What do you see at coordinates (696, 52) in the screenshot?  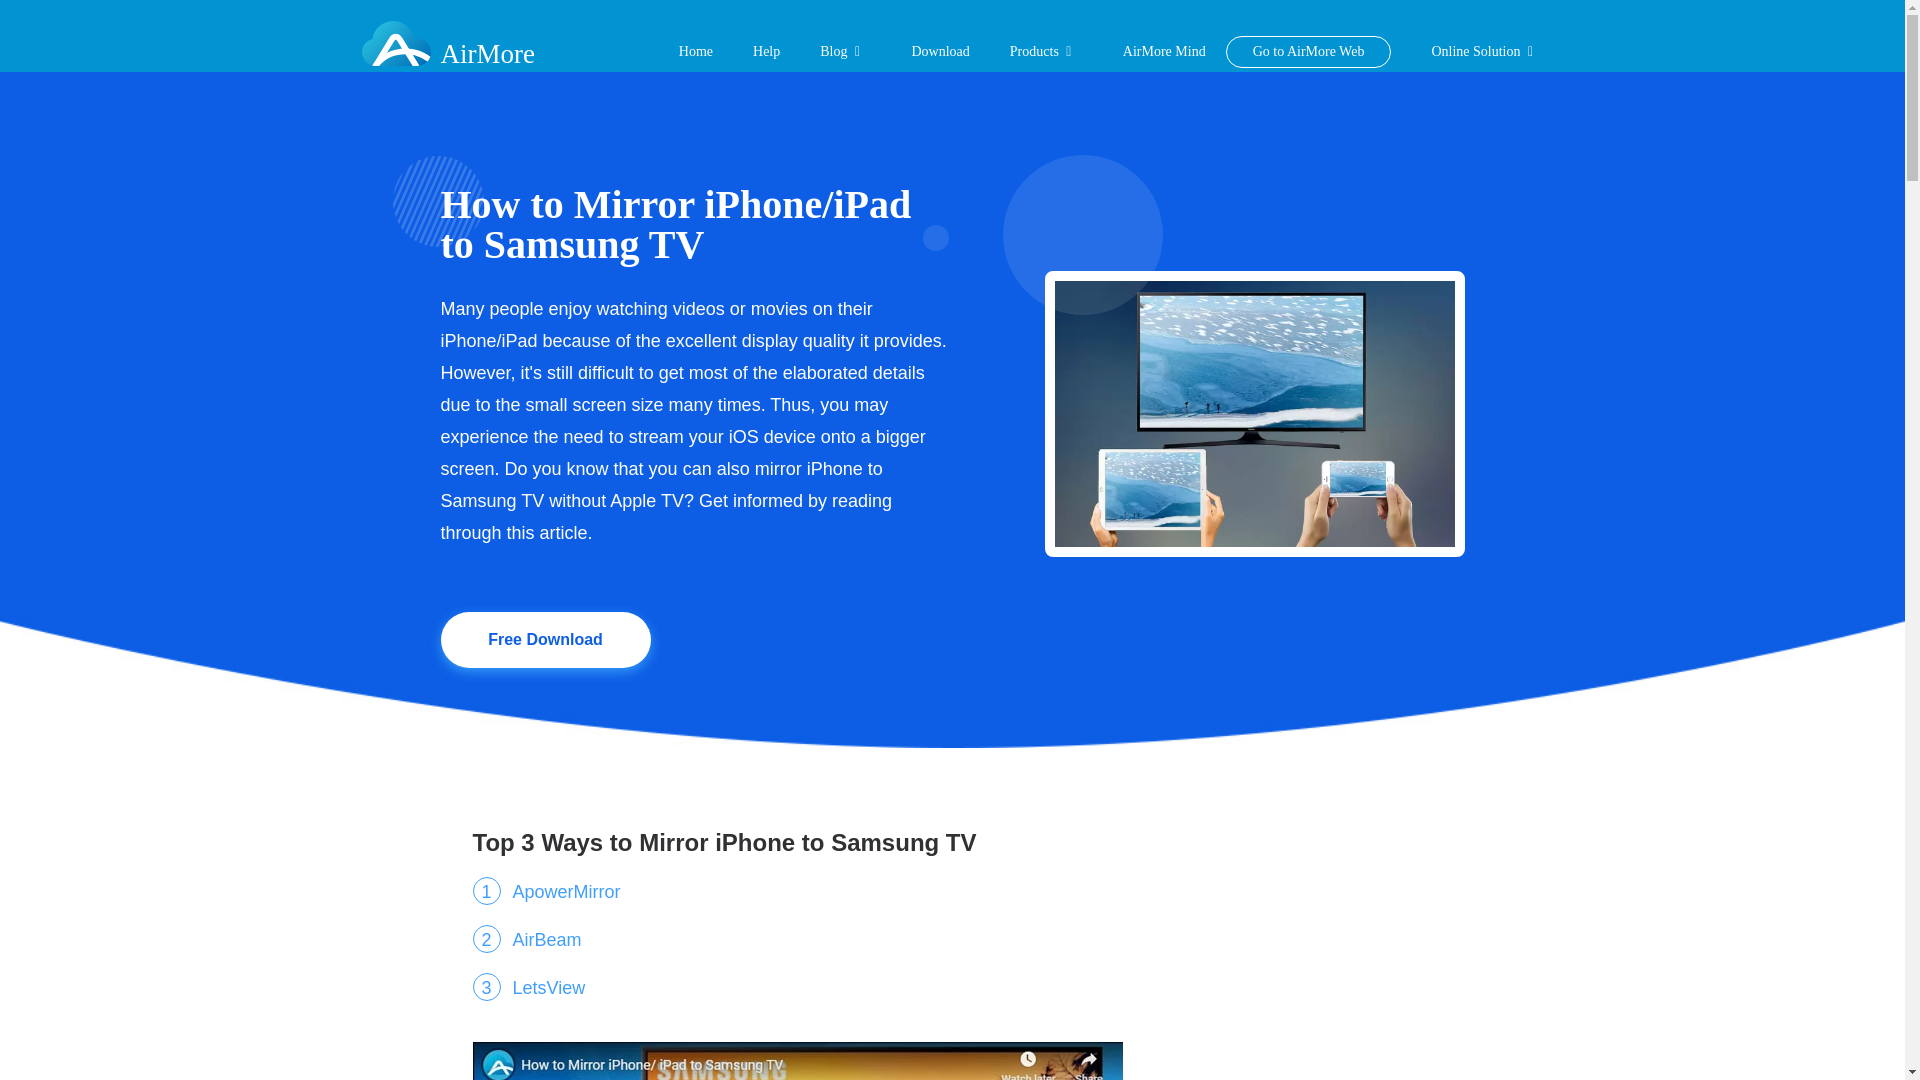 I see `Home` at bounding box center [696, 52].